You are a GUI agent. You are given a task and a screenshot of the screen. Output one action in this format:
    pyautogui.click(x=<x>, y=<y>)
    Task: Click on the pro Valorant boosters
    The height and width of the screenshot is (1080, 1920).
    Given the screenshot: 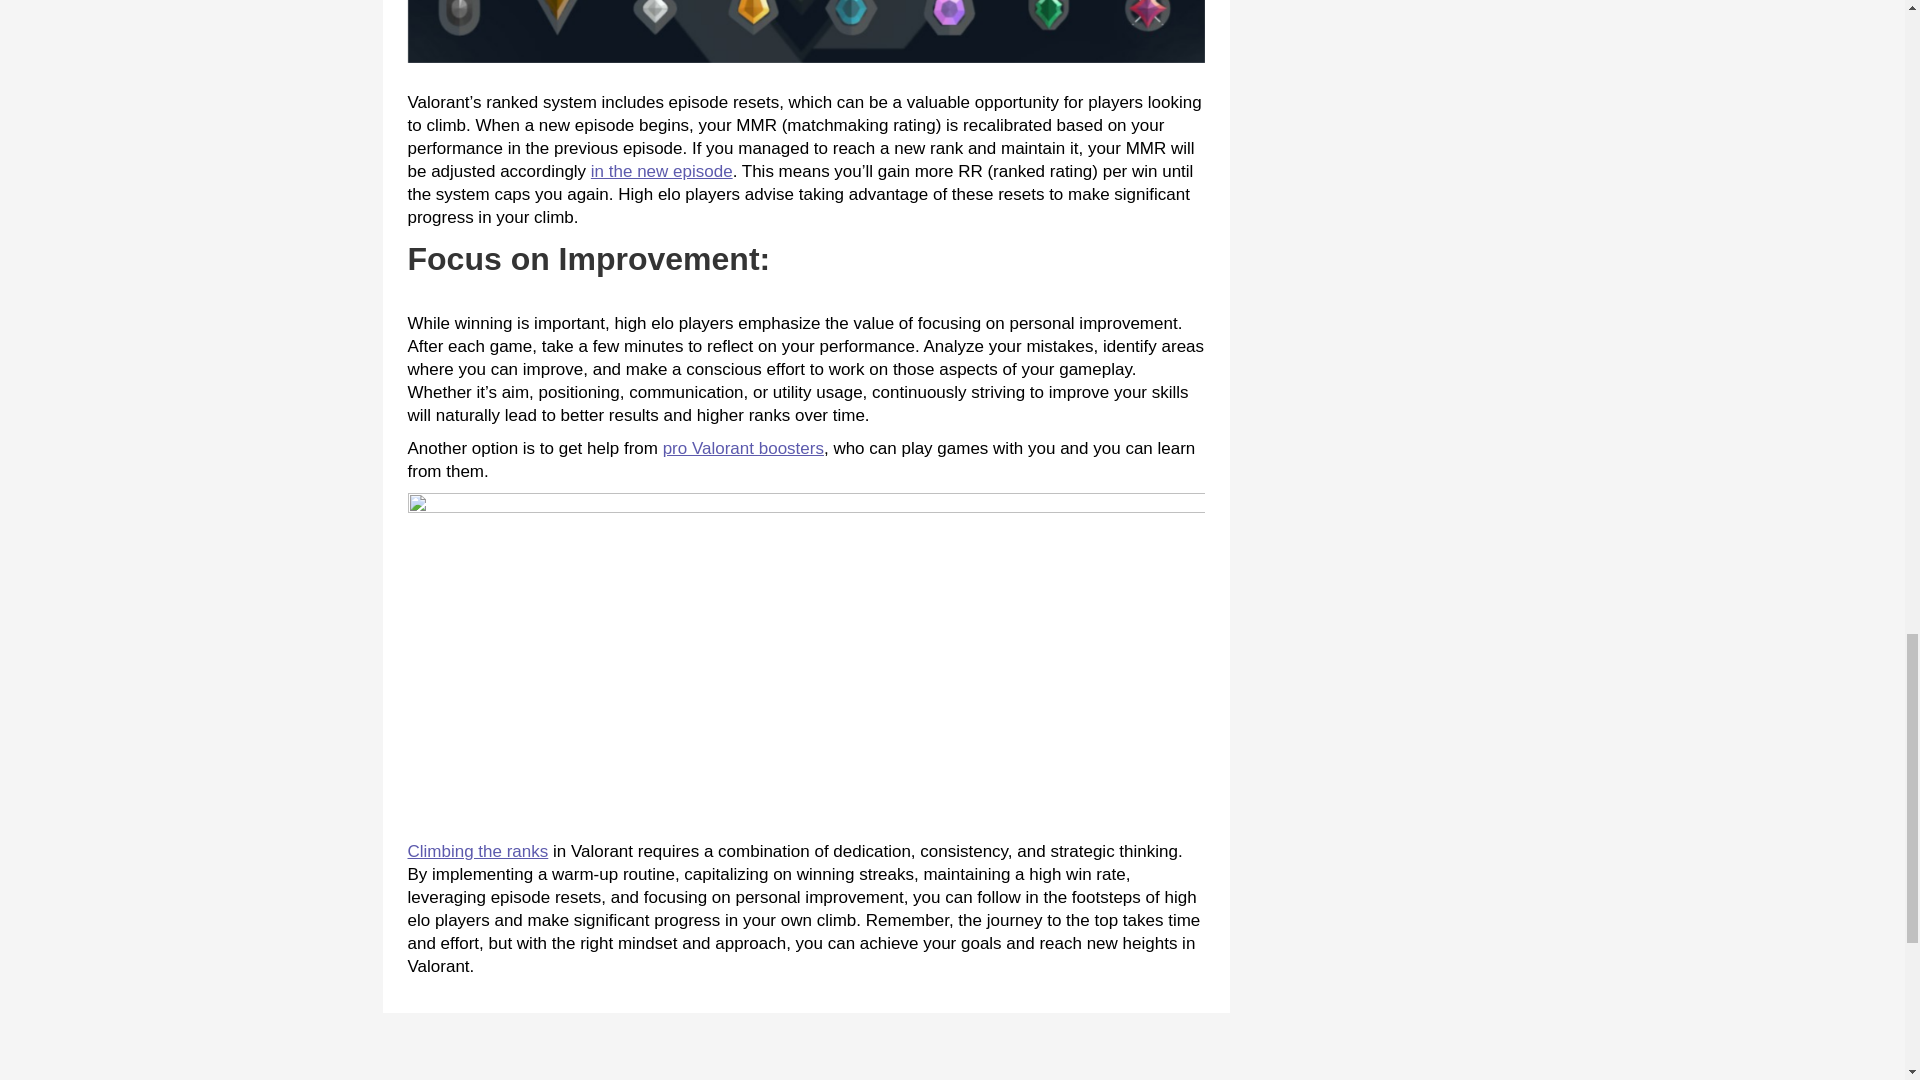 What is the action you would take?
    pyautogui.click(x=742, y=448)
    